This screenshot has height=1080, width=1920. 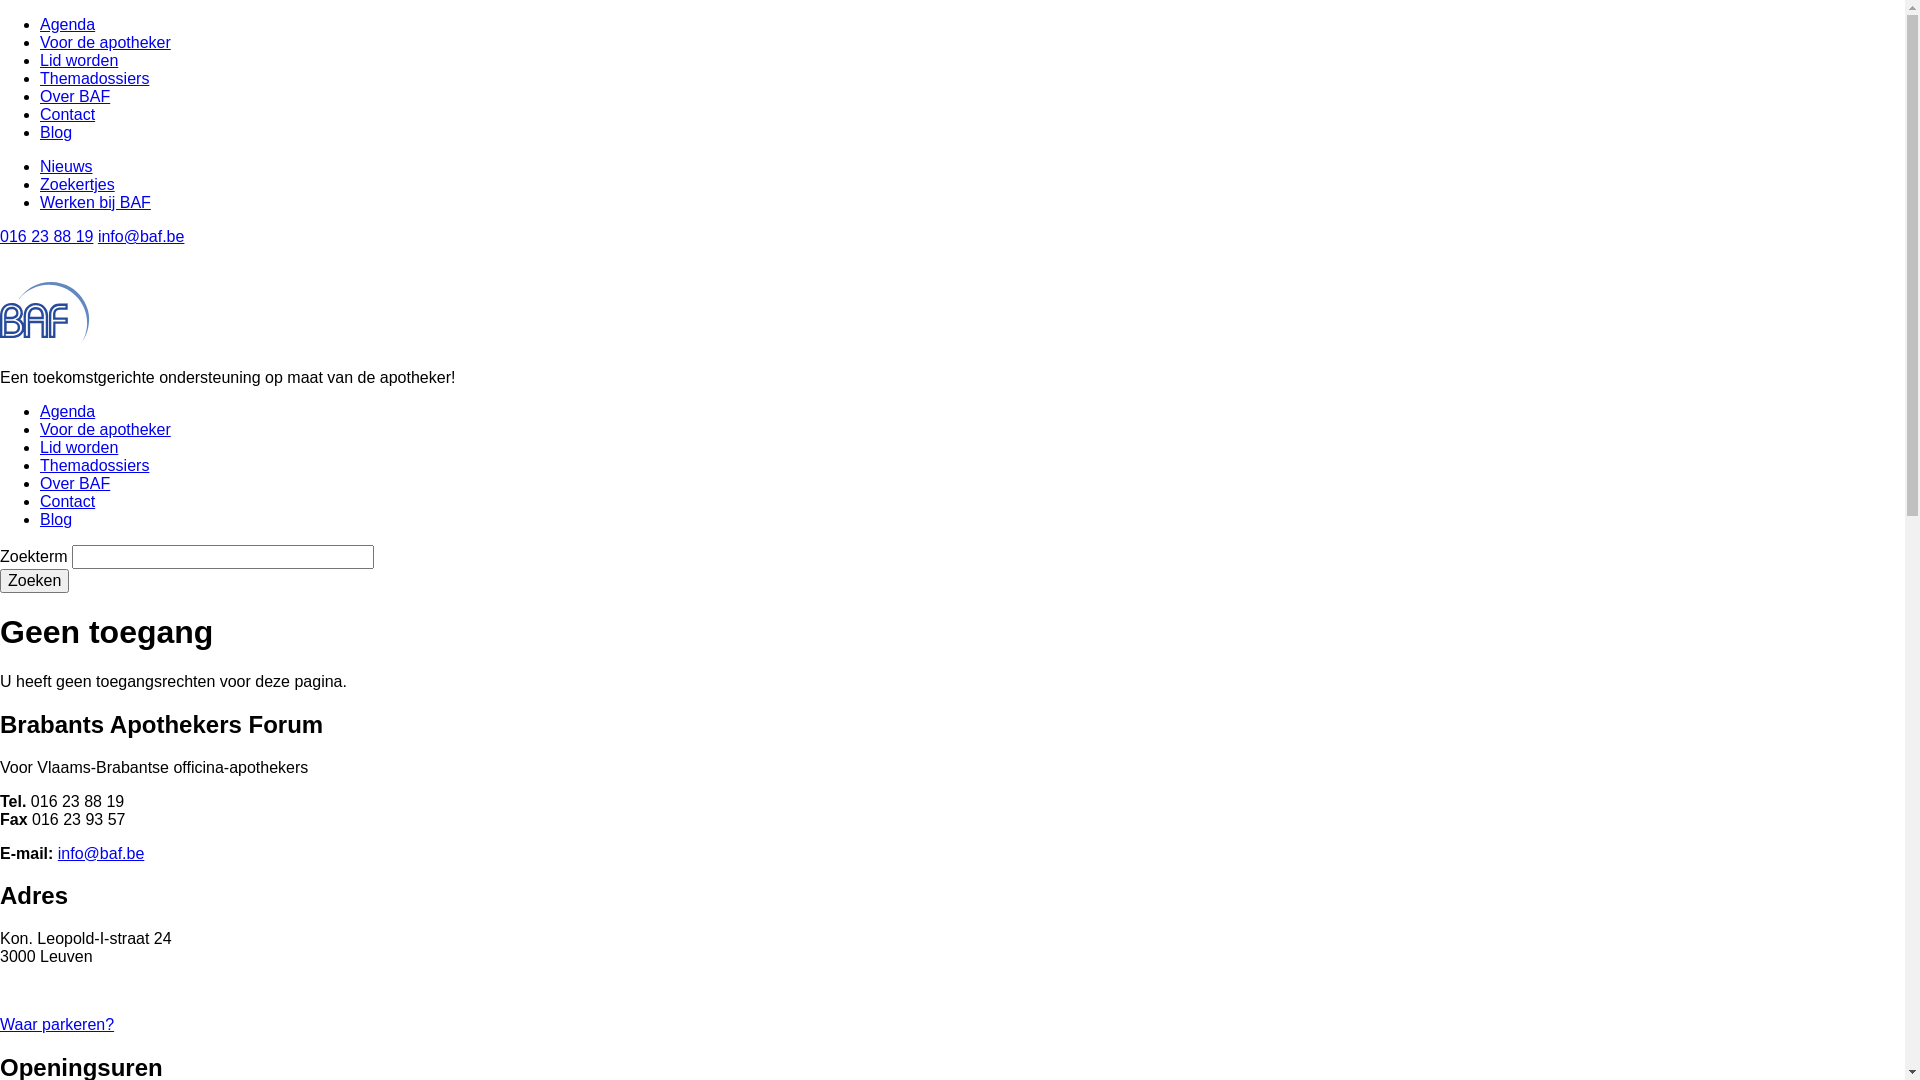 What do you see at coordinates (142, 236) in the screenshot?
I see `info@baf.be` at bounding box center [142, 236].